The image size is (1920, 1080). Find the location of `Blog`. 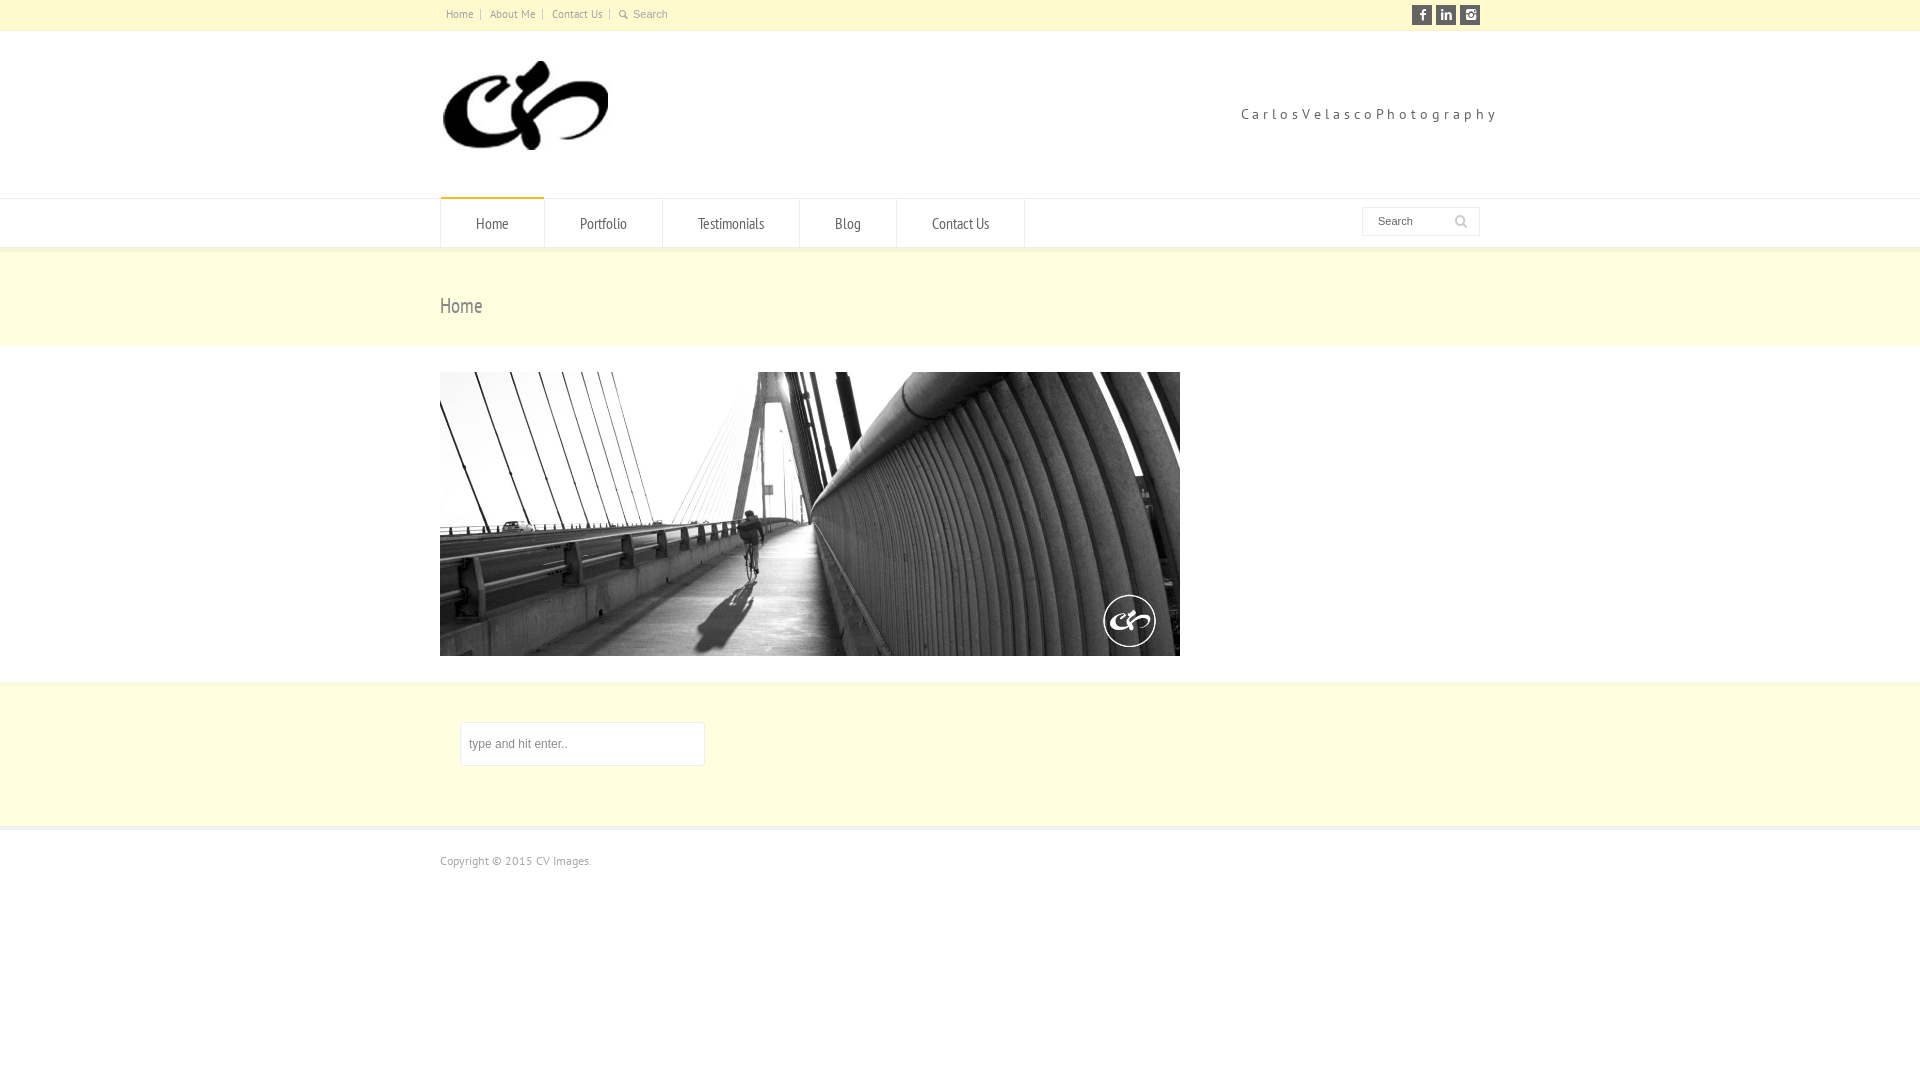

Blog is located at coordinates (848, 223).